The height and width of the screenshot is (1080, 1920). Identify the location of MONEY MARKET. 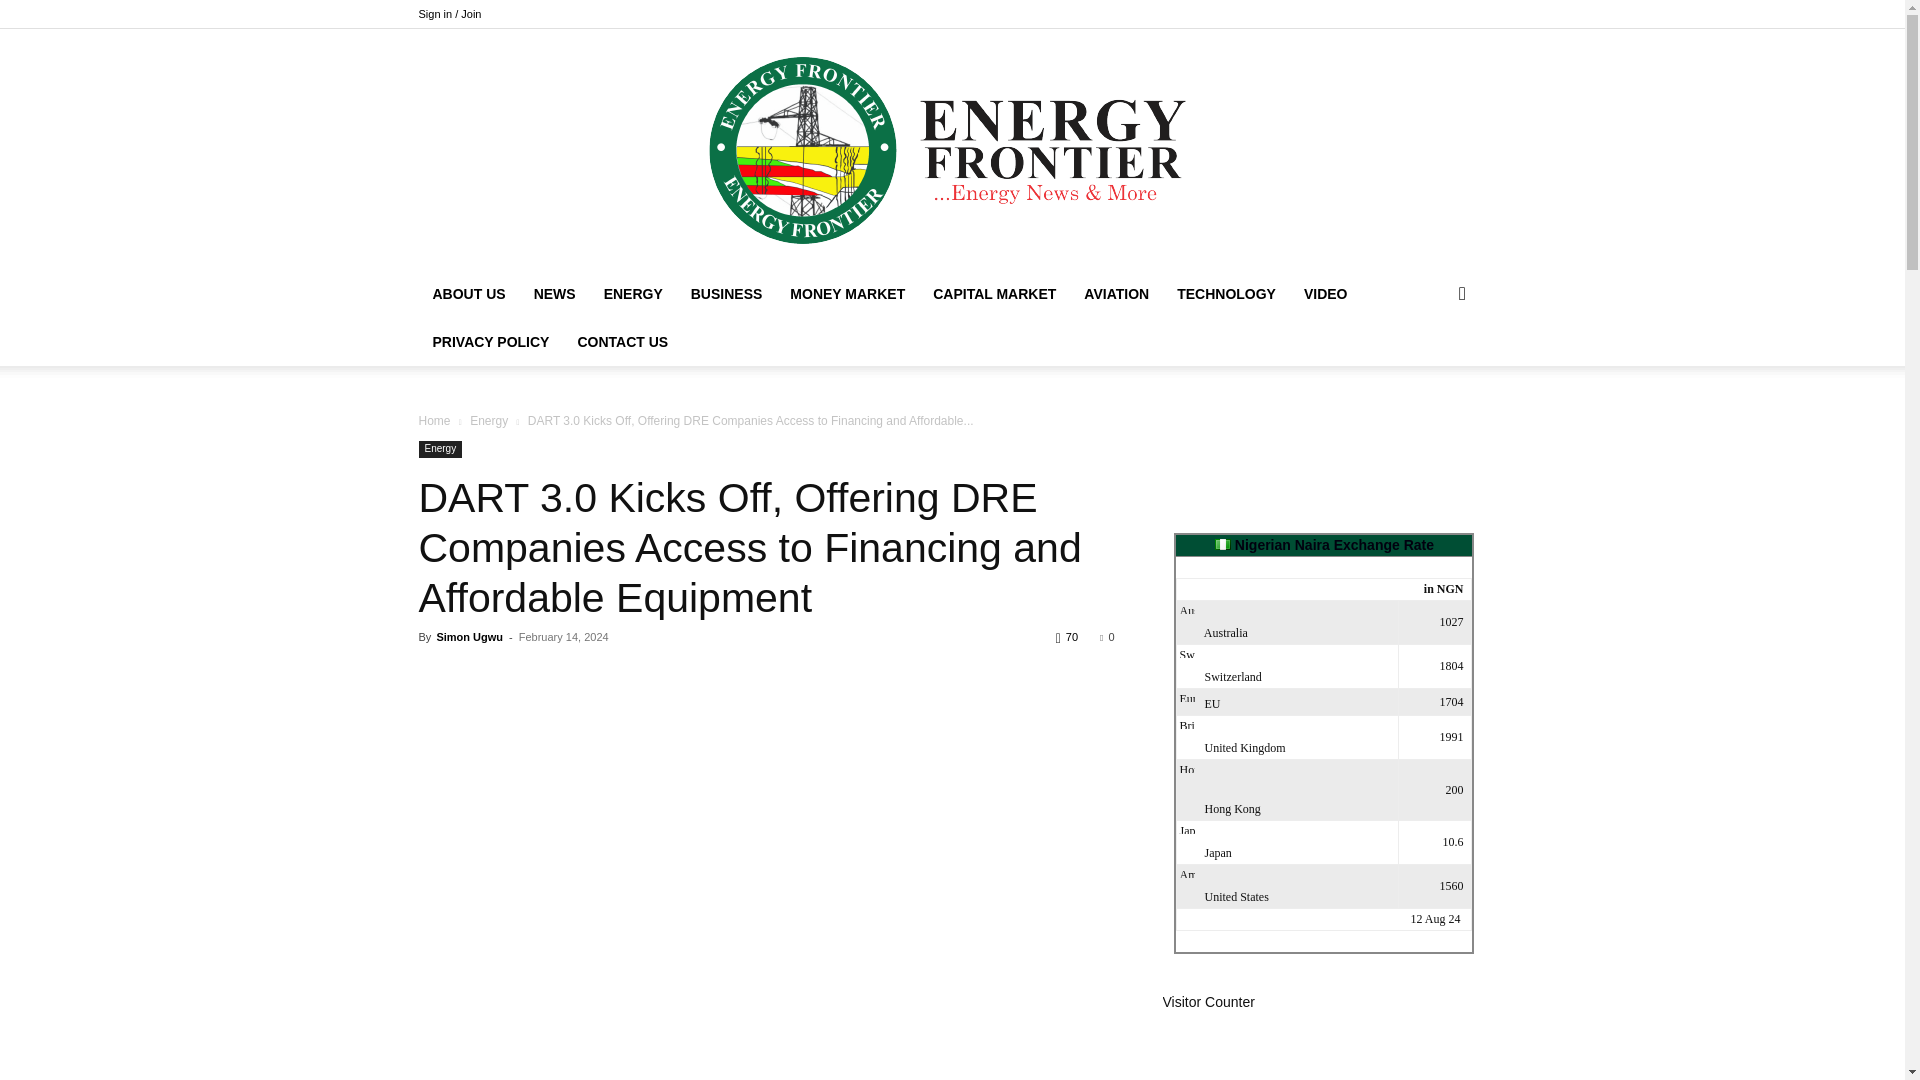
(847, 294).